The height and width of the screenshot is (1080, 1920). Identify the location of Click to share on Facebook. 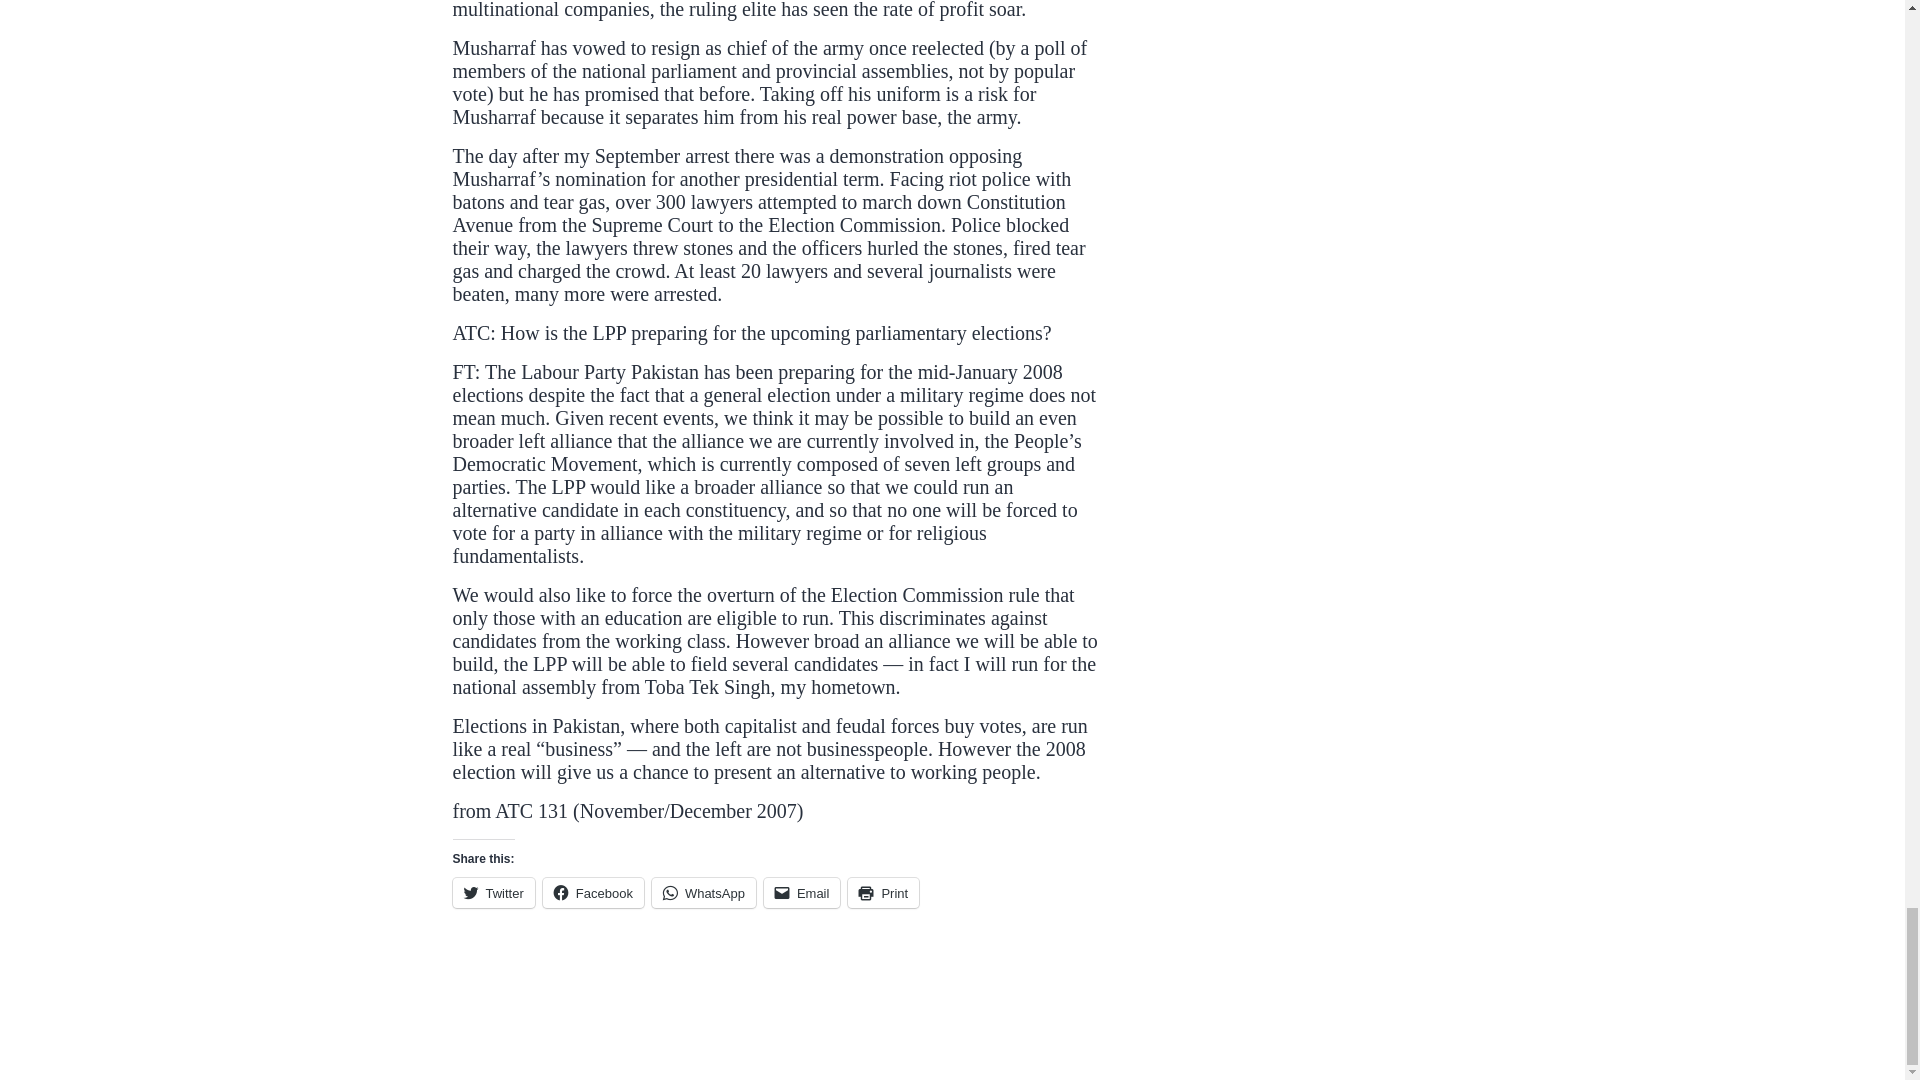
(593, 893).